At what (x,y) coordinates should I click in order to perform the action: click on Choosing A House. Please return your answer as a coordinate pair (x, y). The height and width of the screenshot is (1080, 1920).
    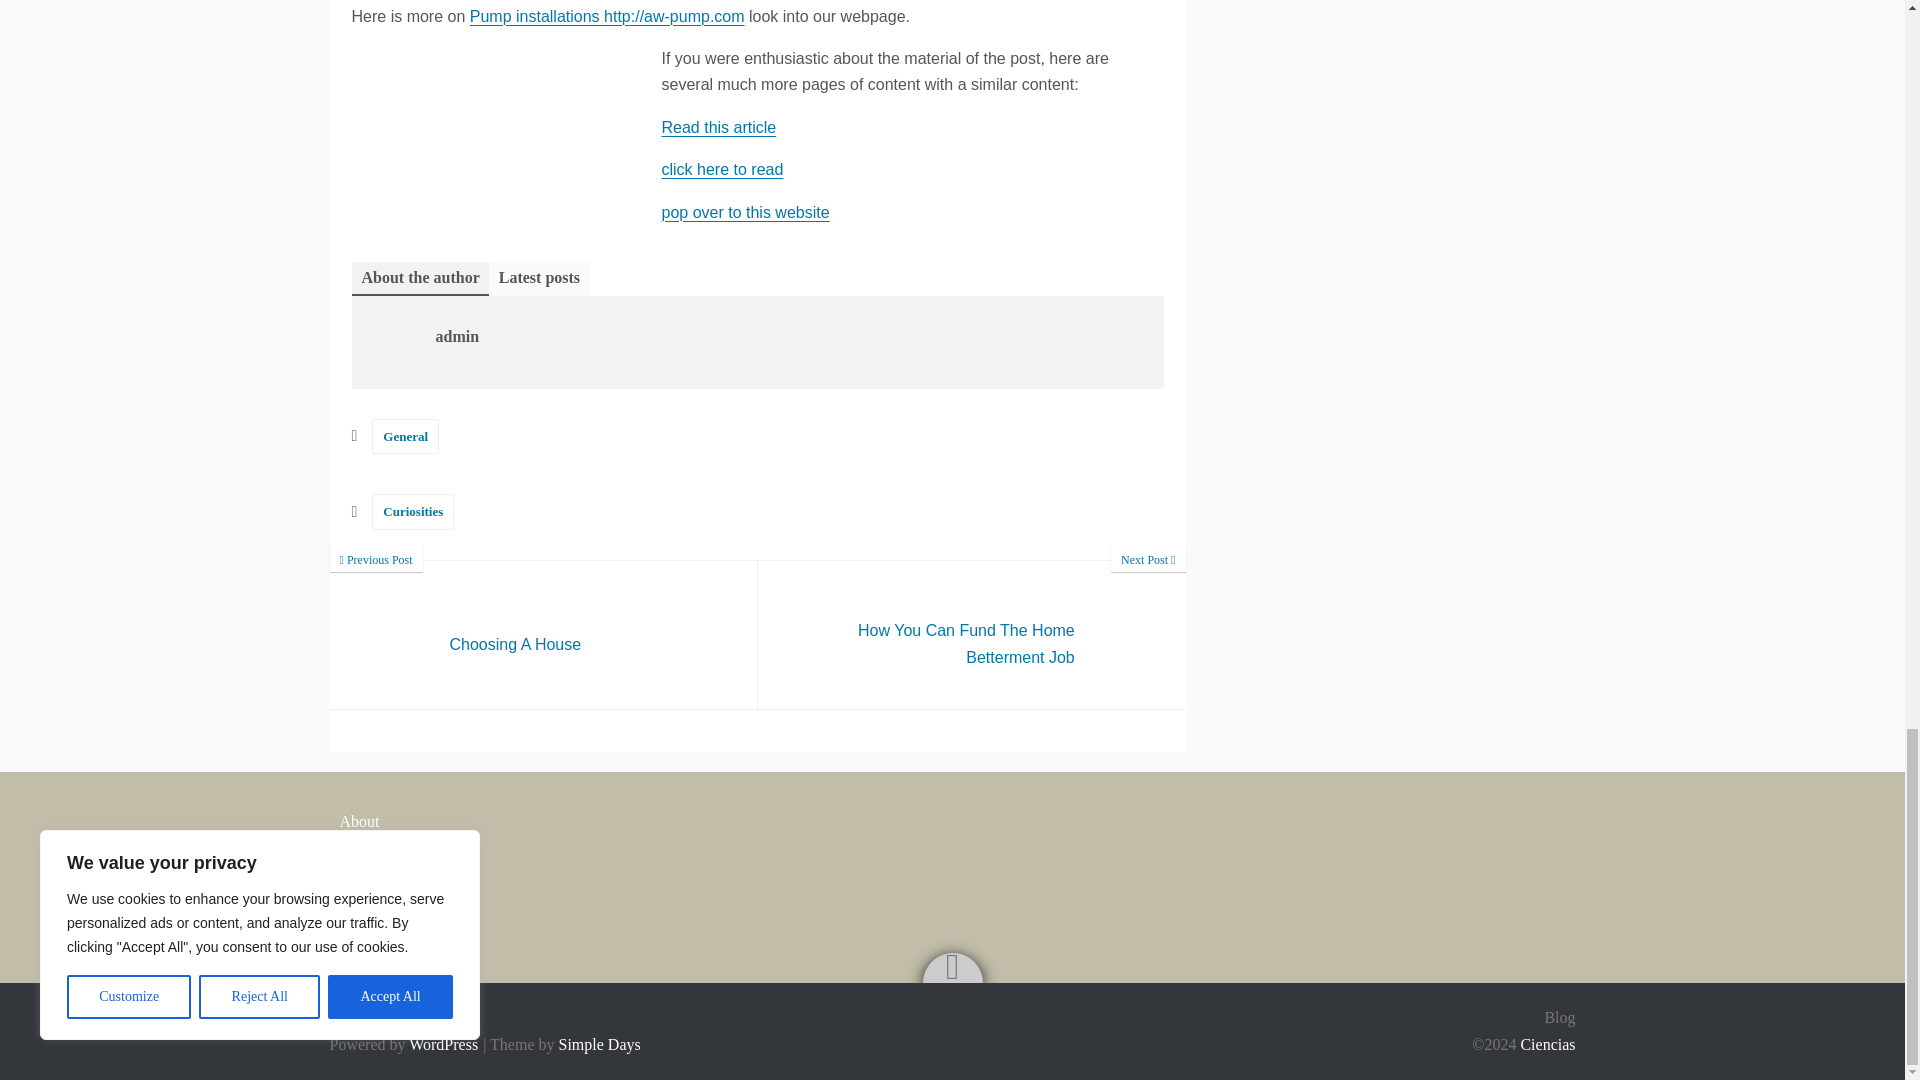
    Looking at the image, I should click on (544, 634).